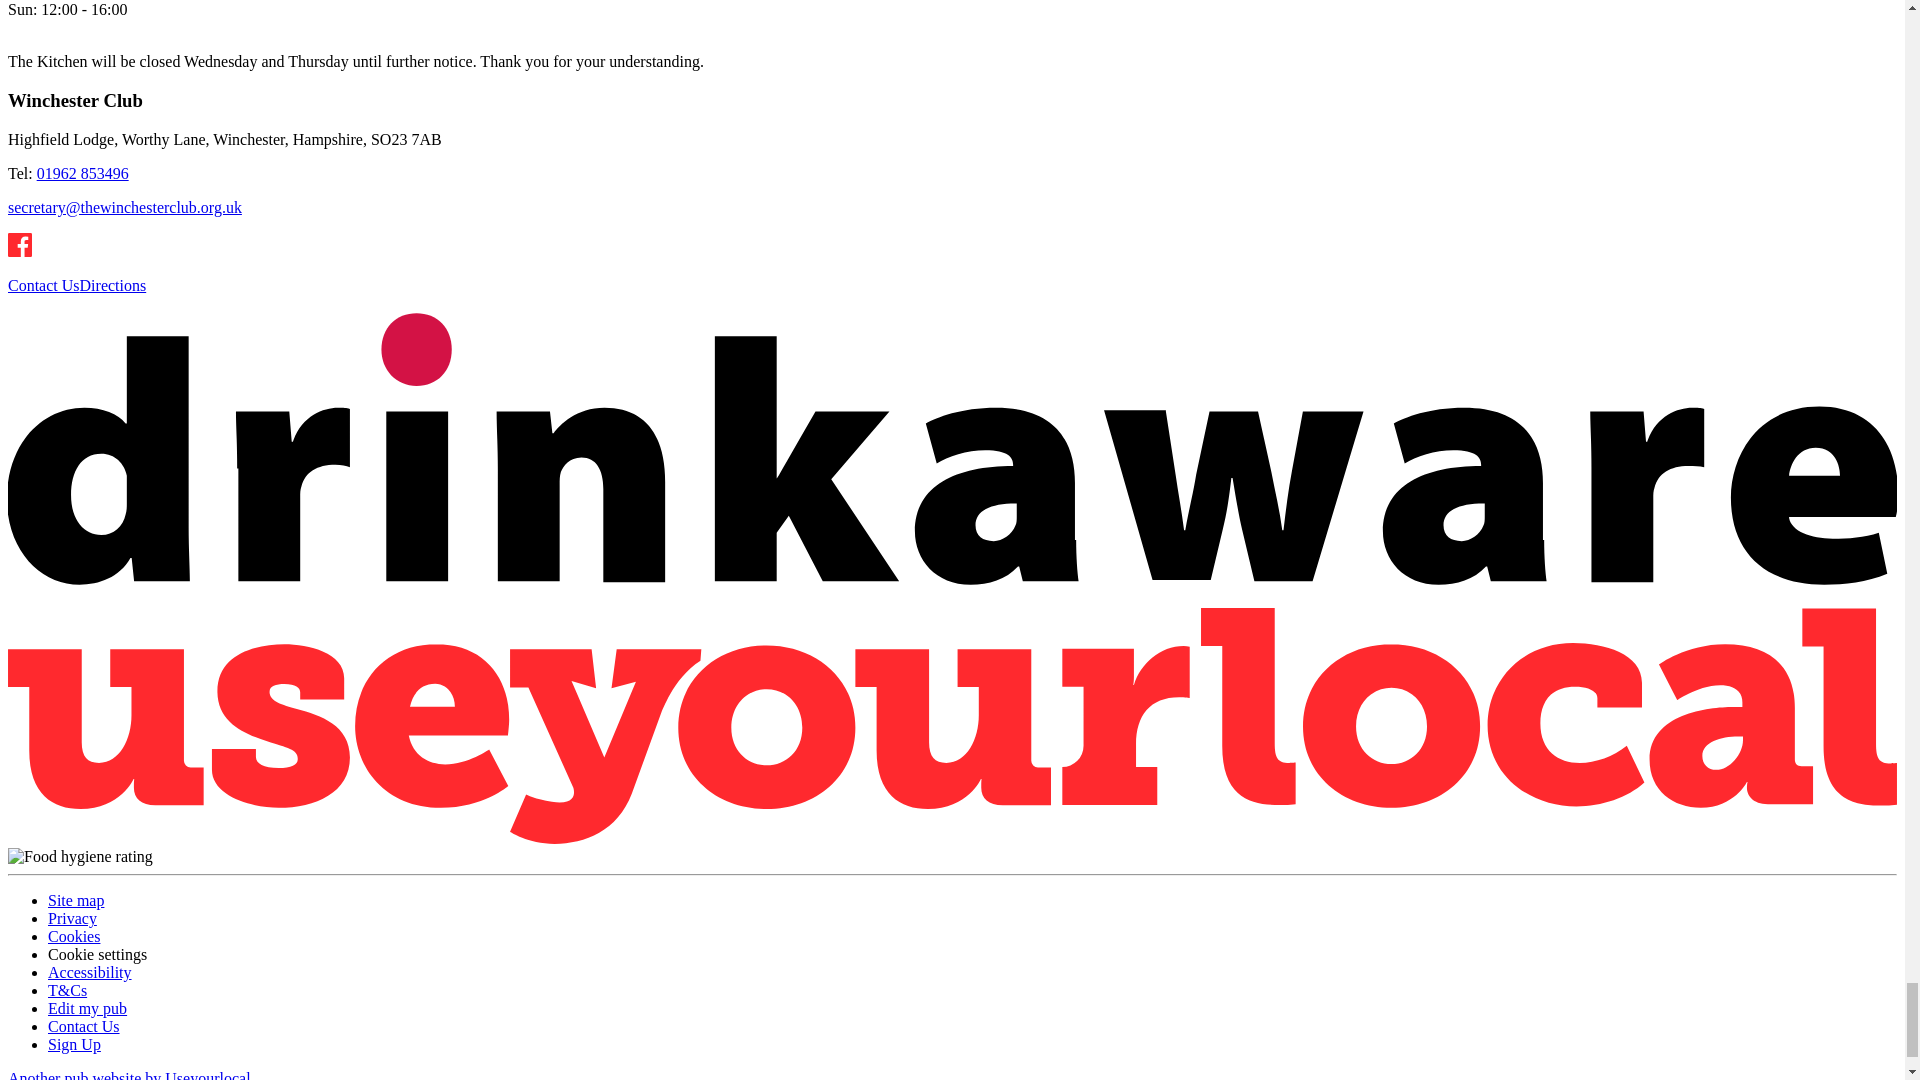 This screenshot has height=1080, width=1920. Describe the element at coordinates (114, 284) in the screenshot. I see `Directions` at that location.